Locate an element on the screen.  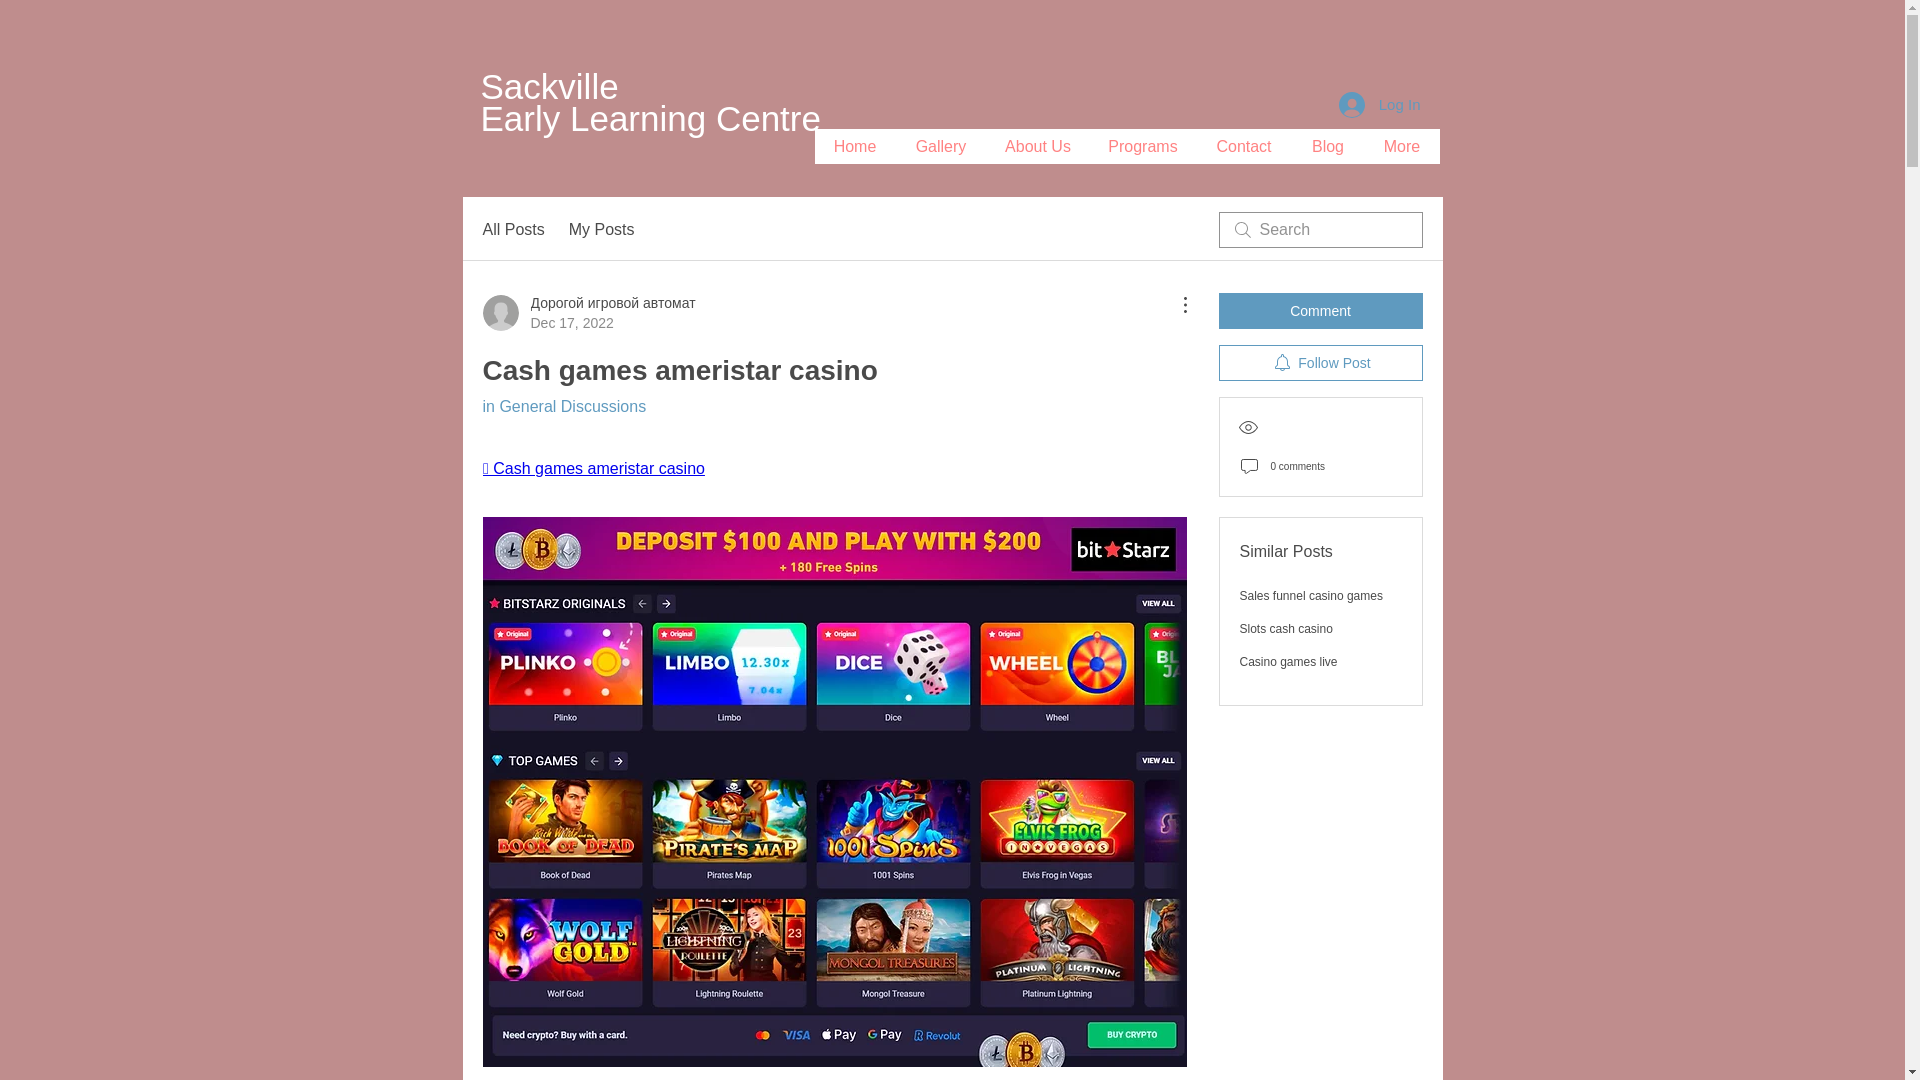
Sales funnel casino games is located at coordinates (1311, 595).